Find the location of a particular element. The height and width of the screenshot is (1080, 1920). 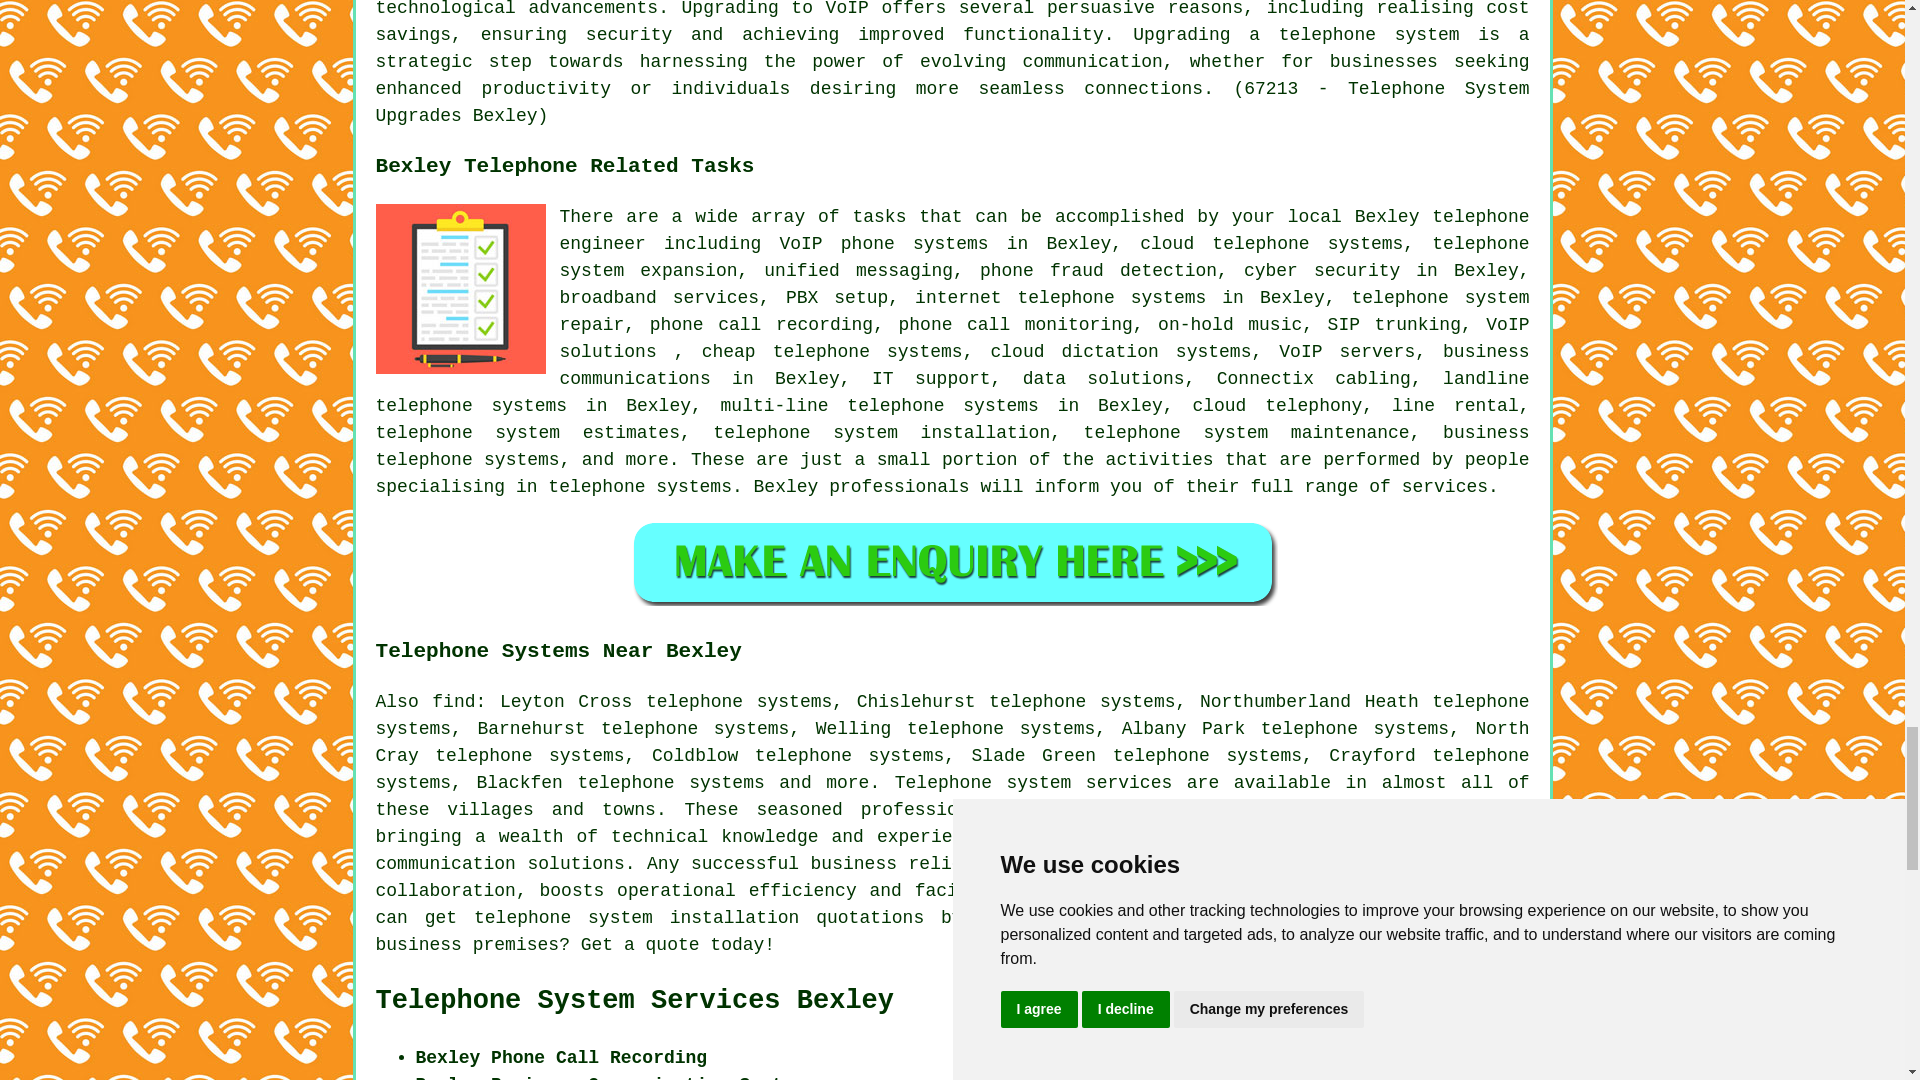

Telephone Related Tasks Bexley is located at coordinates (460, 288).